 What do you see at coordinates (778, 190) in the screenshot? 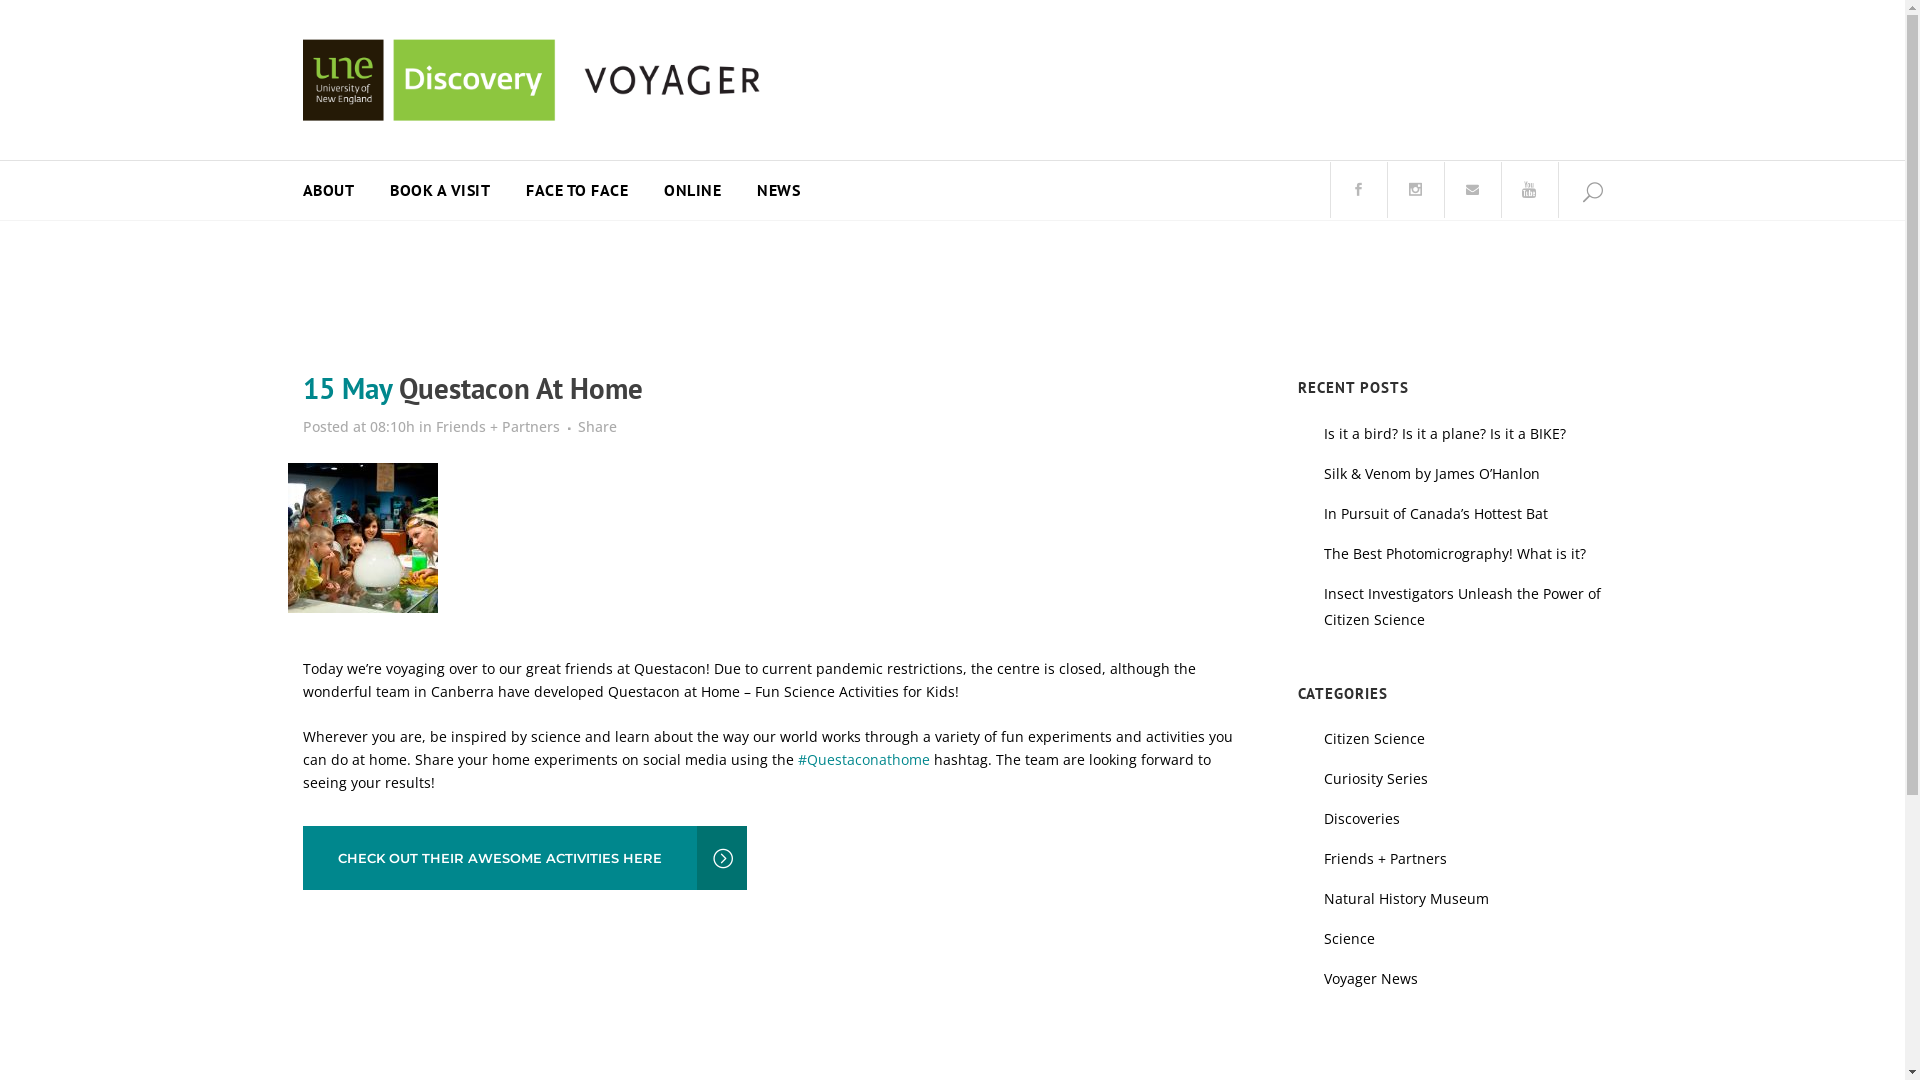
I see `NEWS` at bounding box center [778, 190].